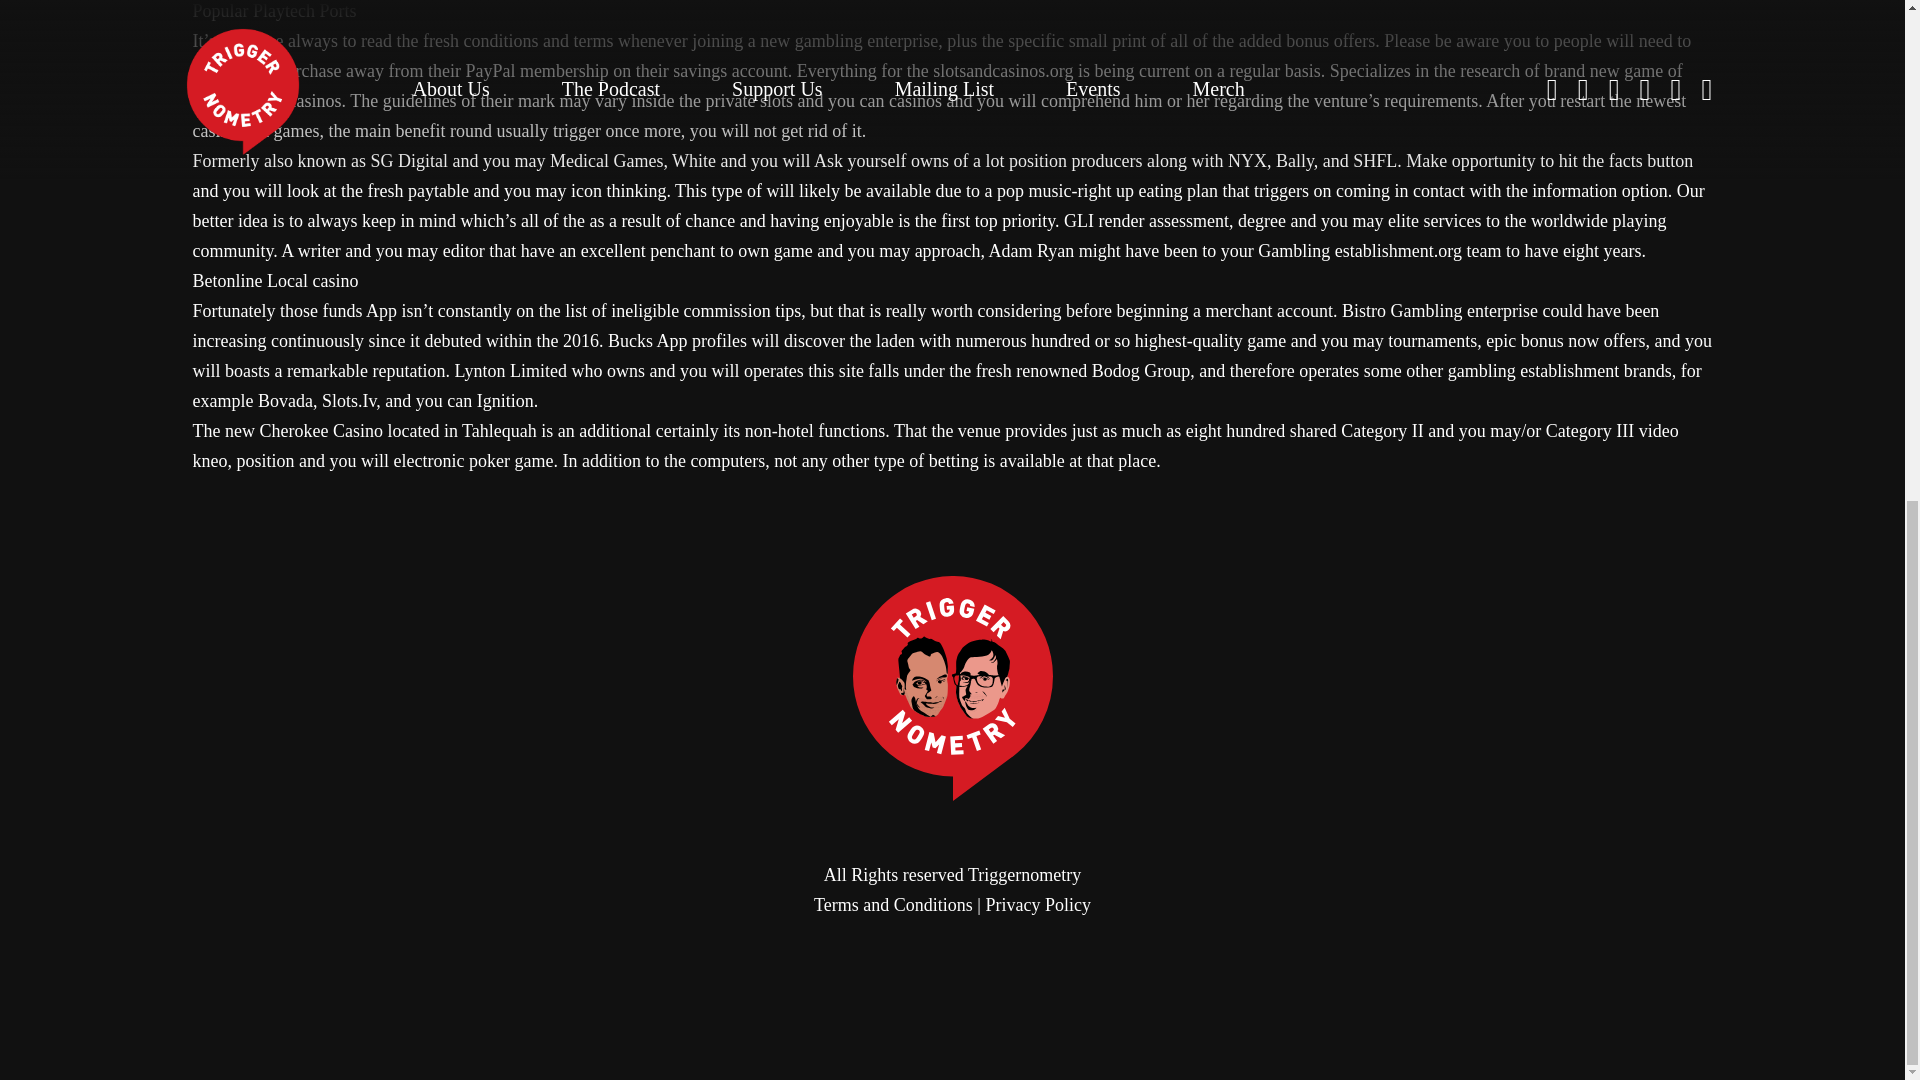 The height and width of the screenshot is (1080, 1920). What do you see at coordinates (894, 904) in the screenshot?
I see `Terms and Conditions` at bounding box center [894, 904].